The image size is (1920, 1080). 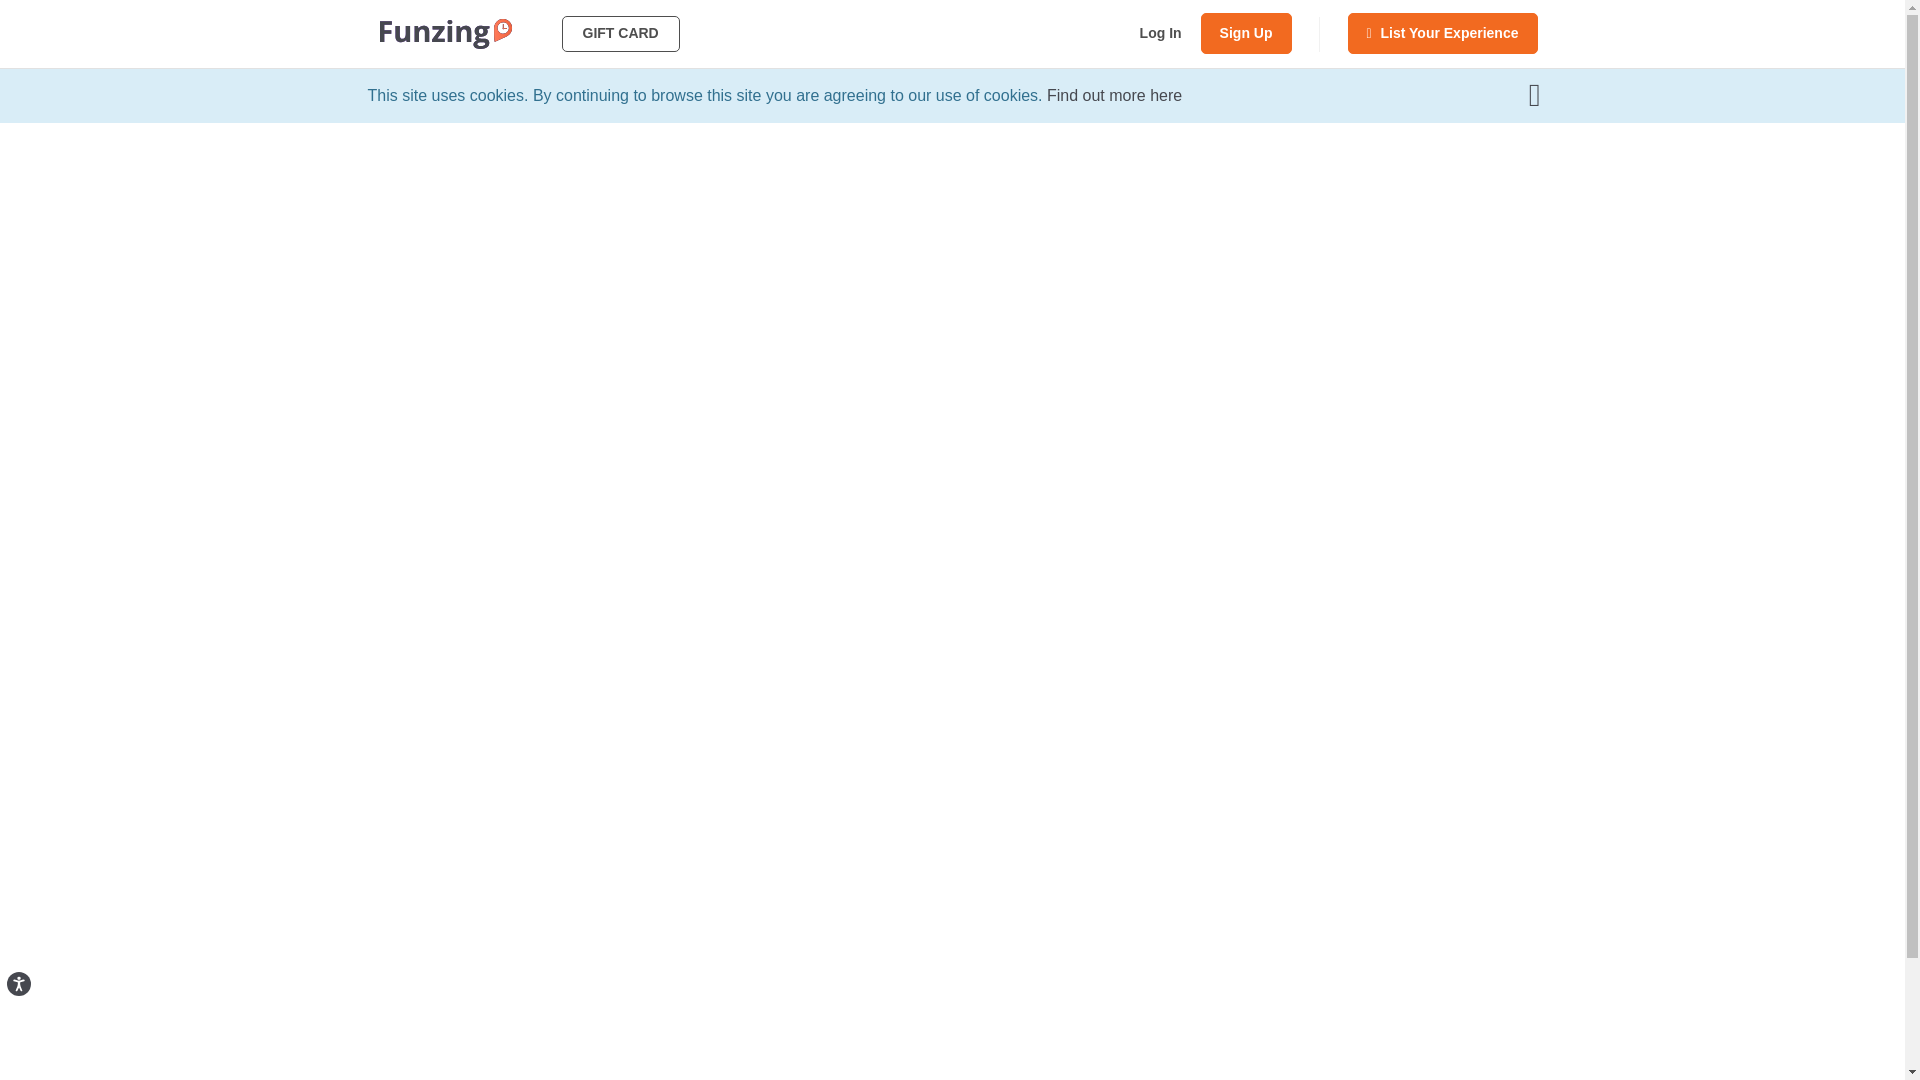 I want to click on GIFT CARD, so click(x=620, y=34).